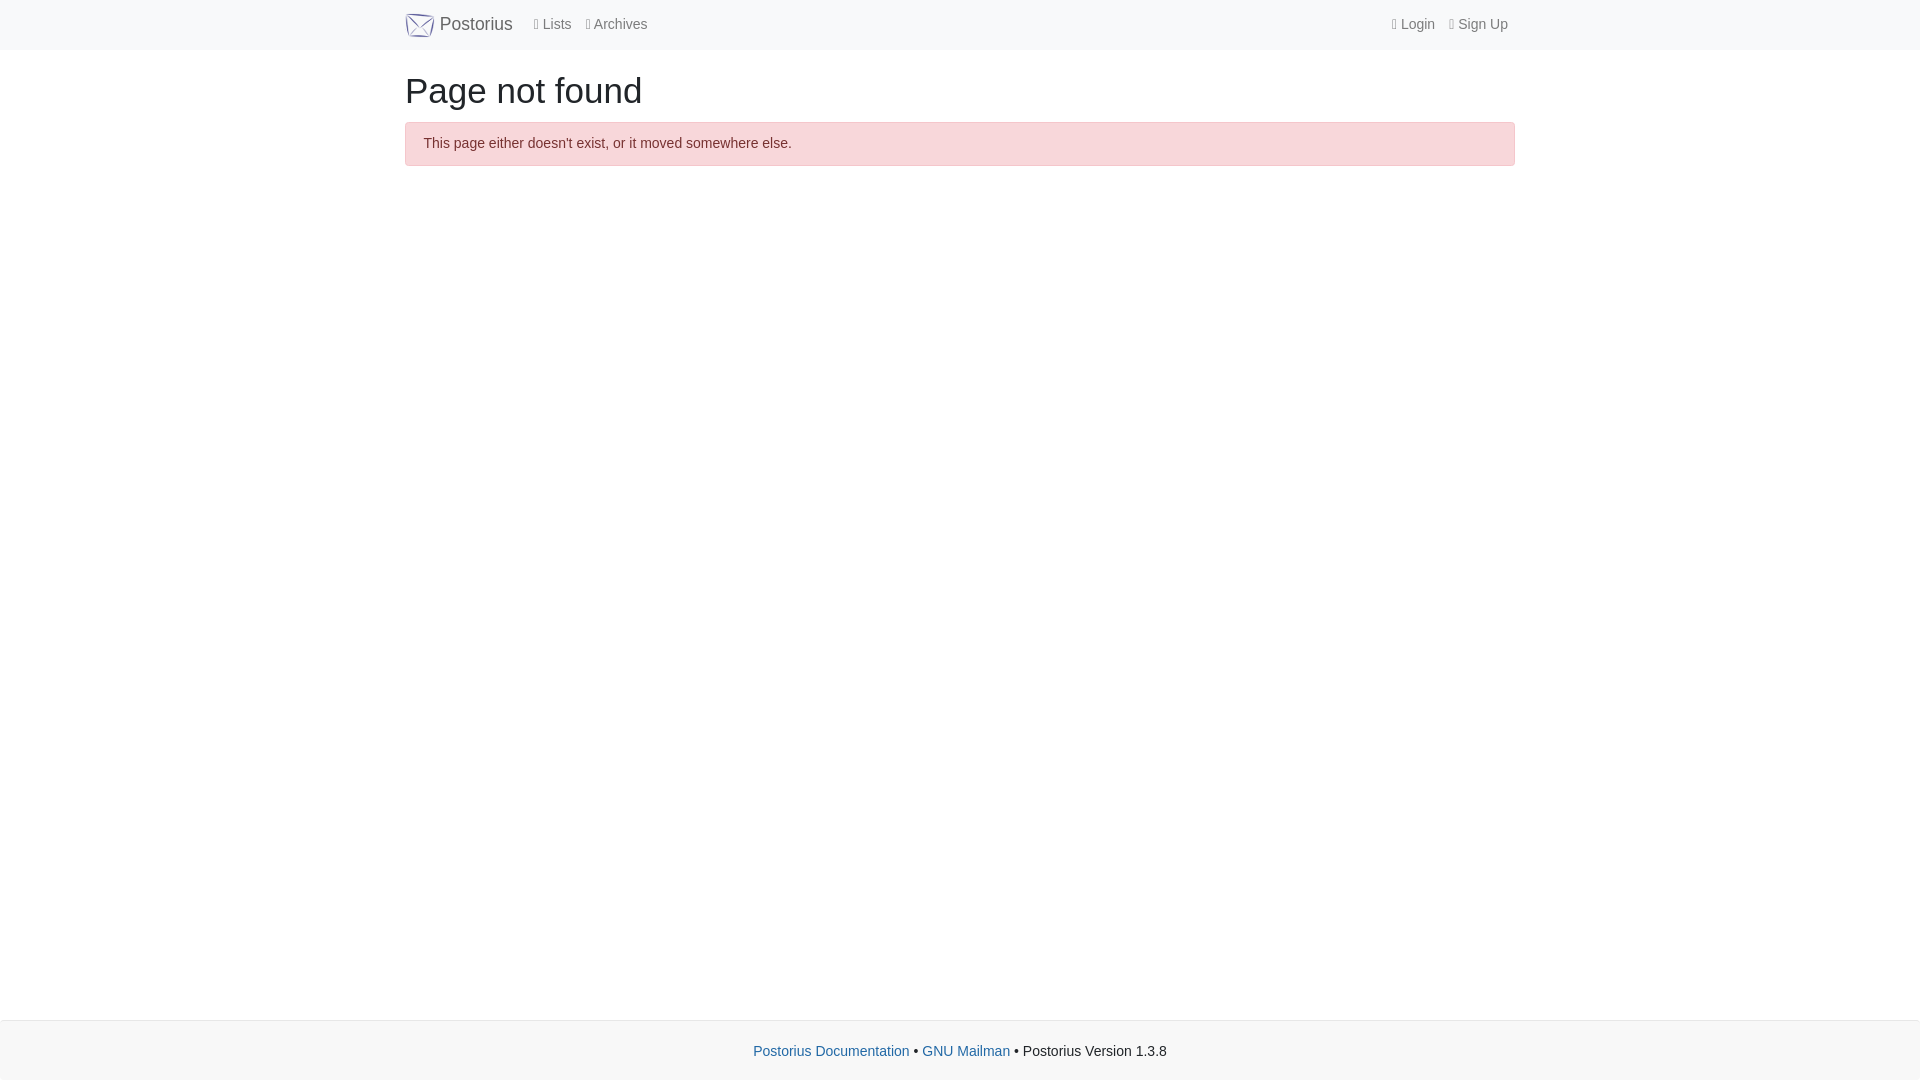 The image size is (1920, 1080). I want to click on Sign Up, so click(1478, 24).